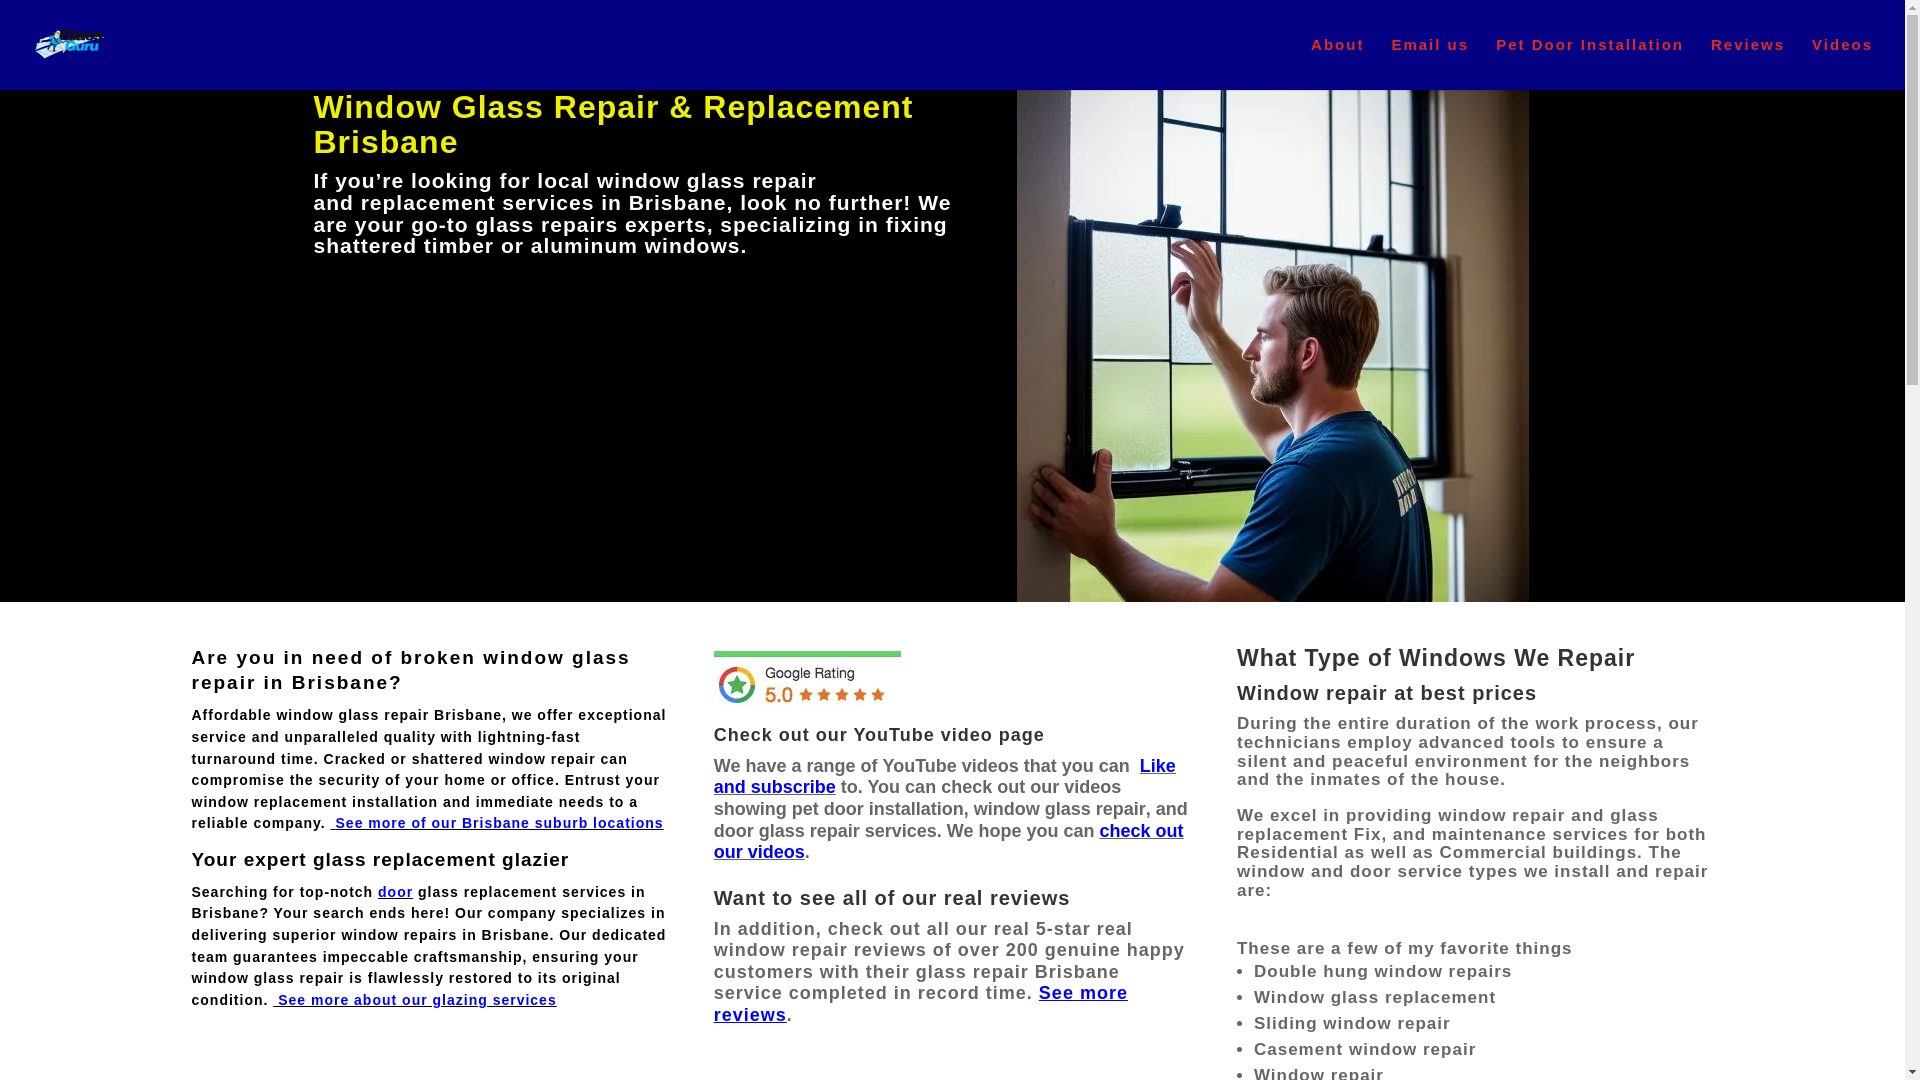 This screenshot has height=1080, width=1920. Describe the element at coordinates (1338, 64) in the screenshot. I see `About` at that location.